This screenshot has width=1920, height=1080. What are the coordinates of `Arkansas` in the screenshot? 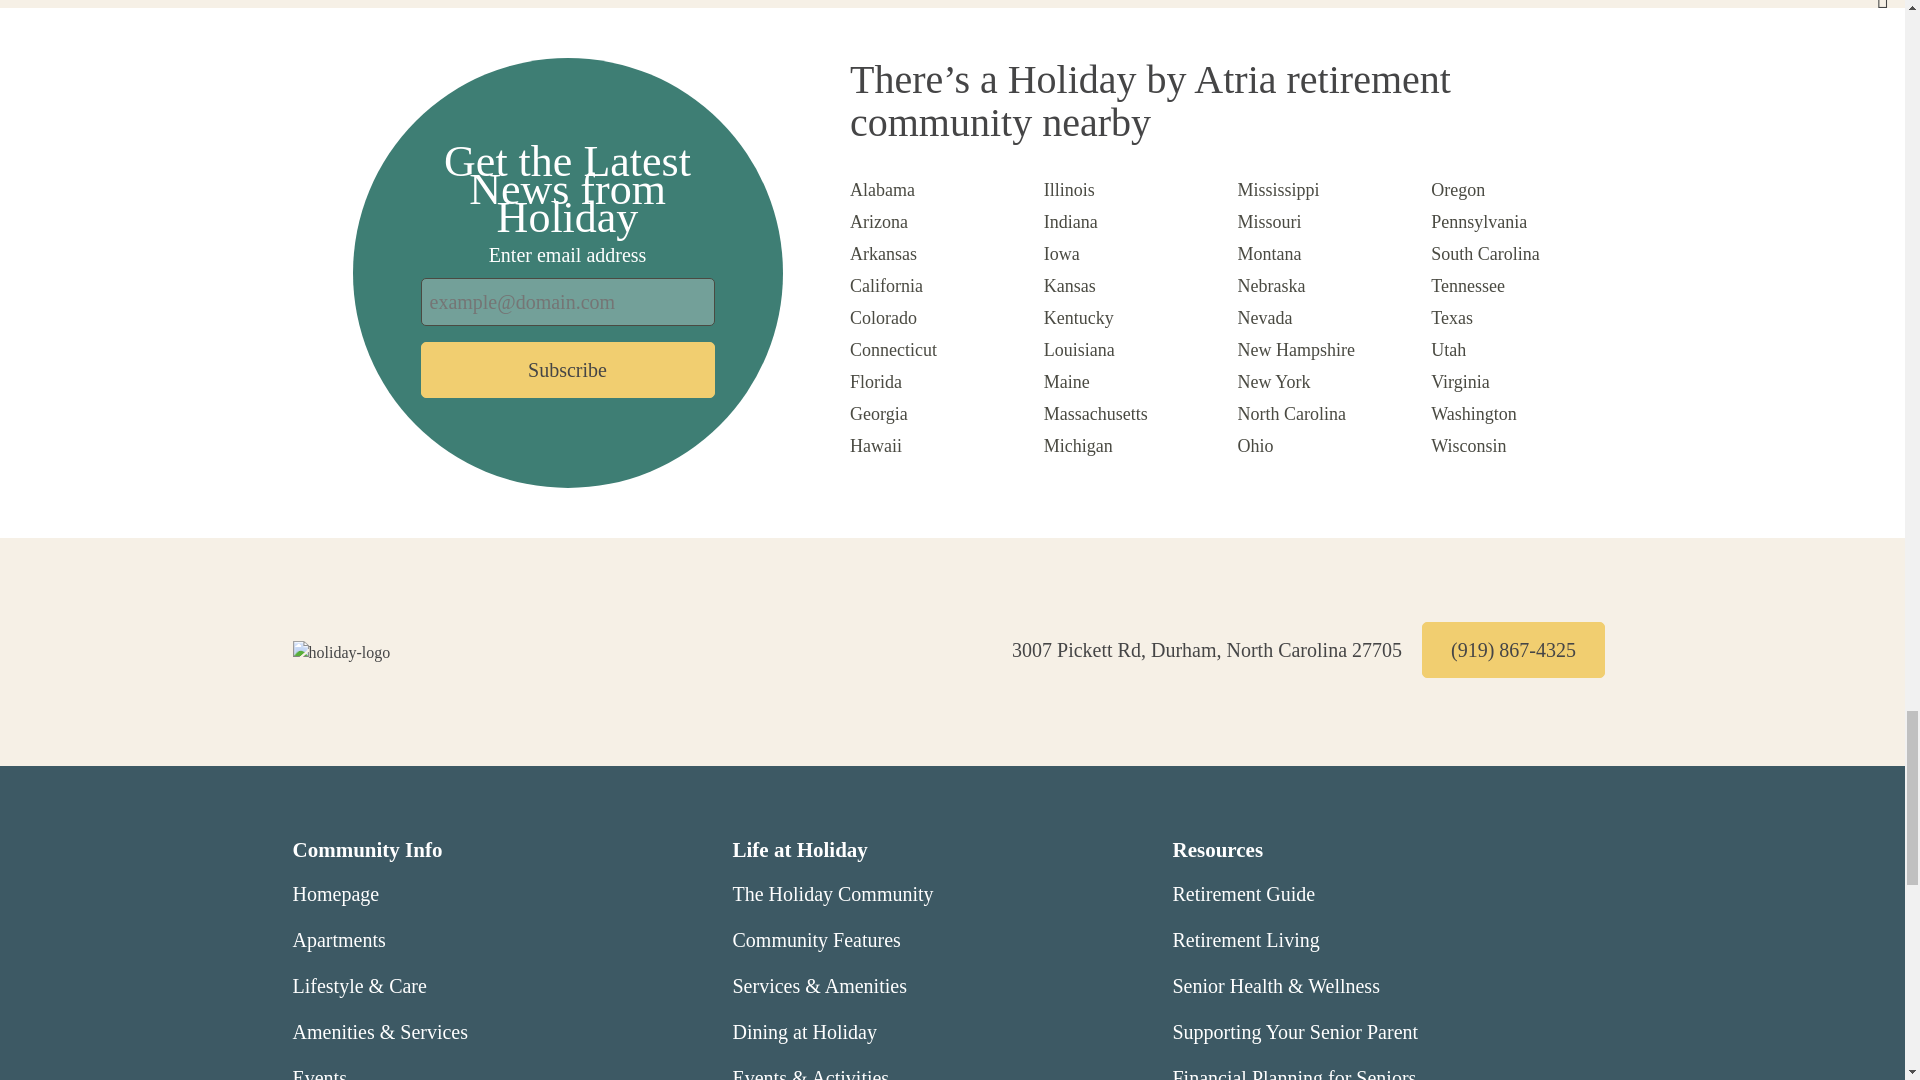 It's located at (884, 254).